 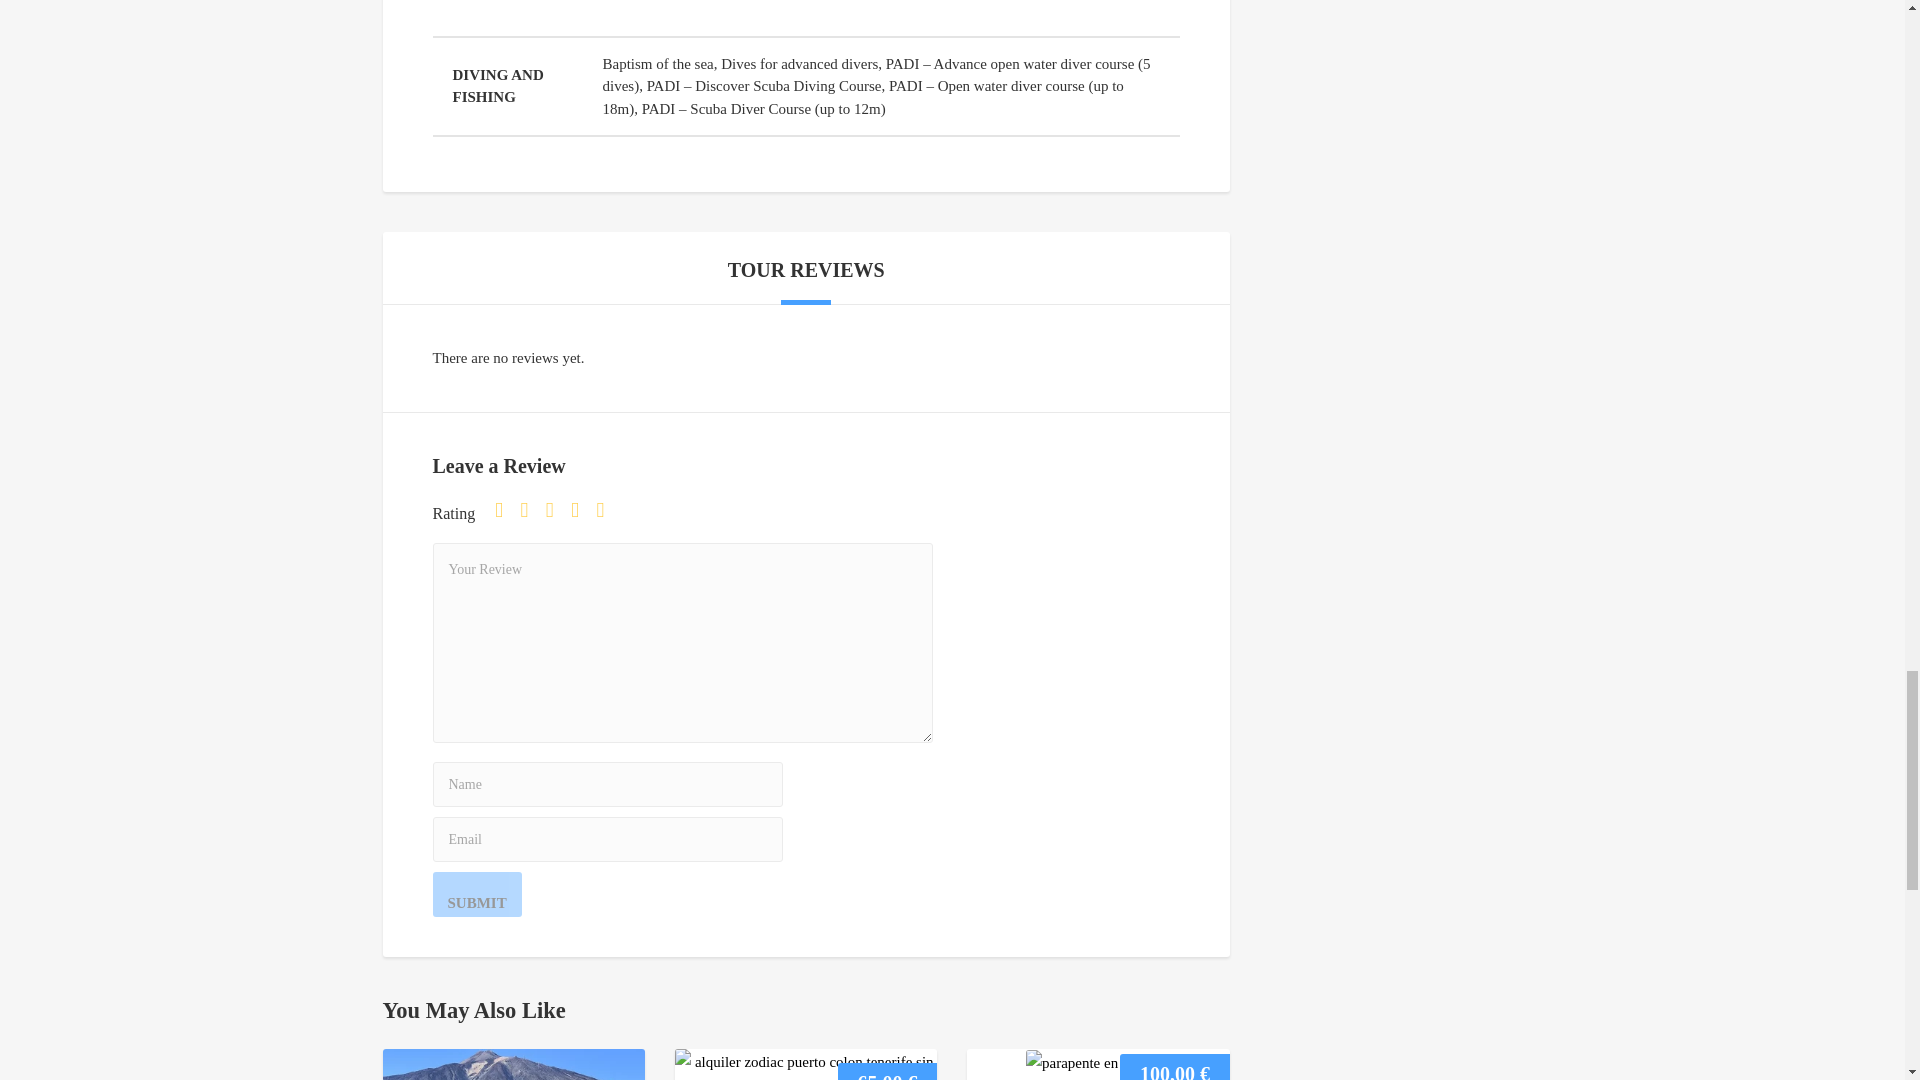 What do you see at coordinates (506, 510) in the screenshot?
I see `1` at bounding box center [506, 510].